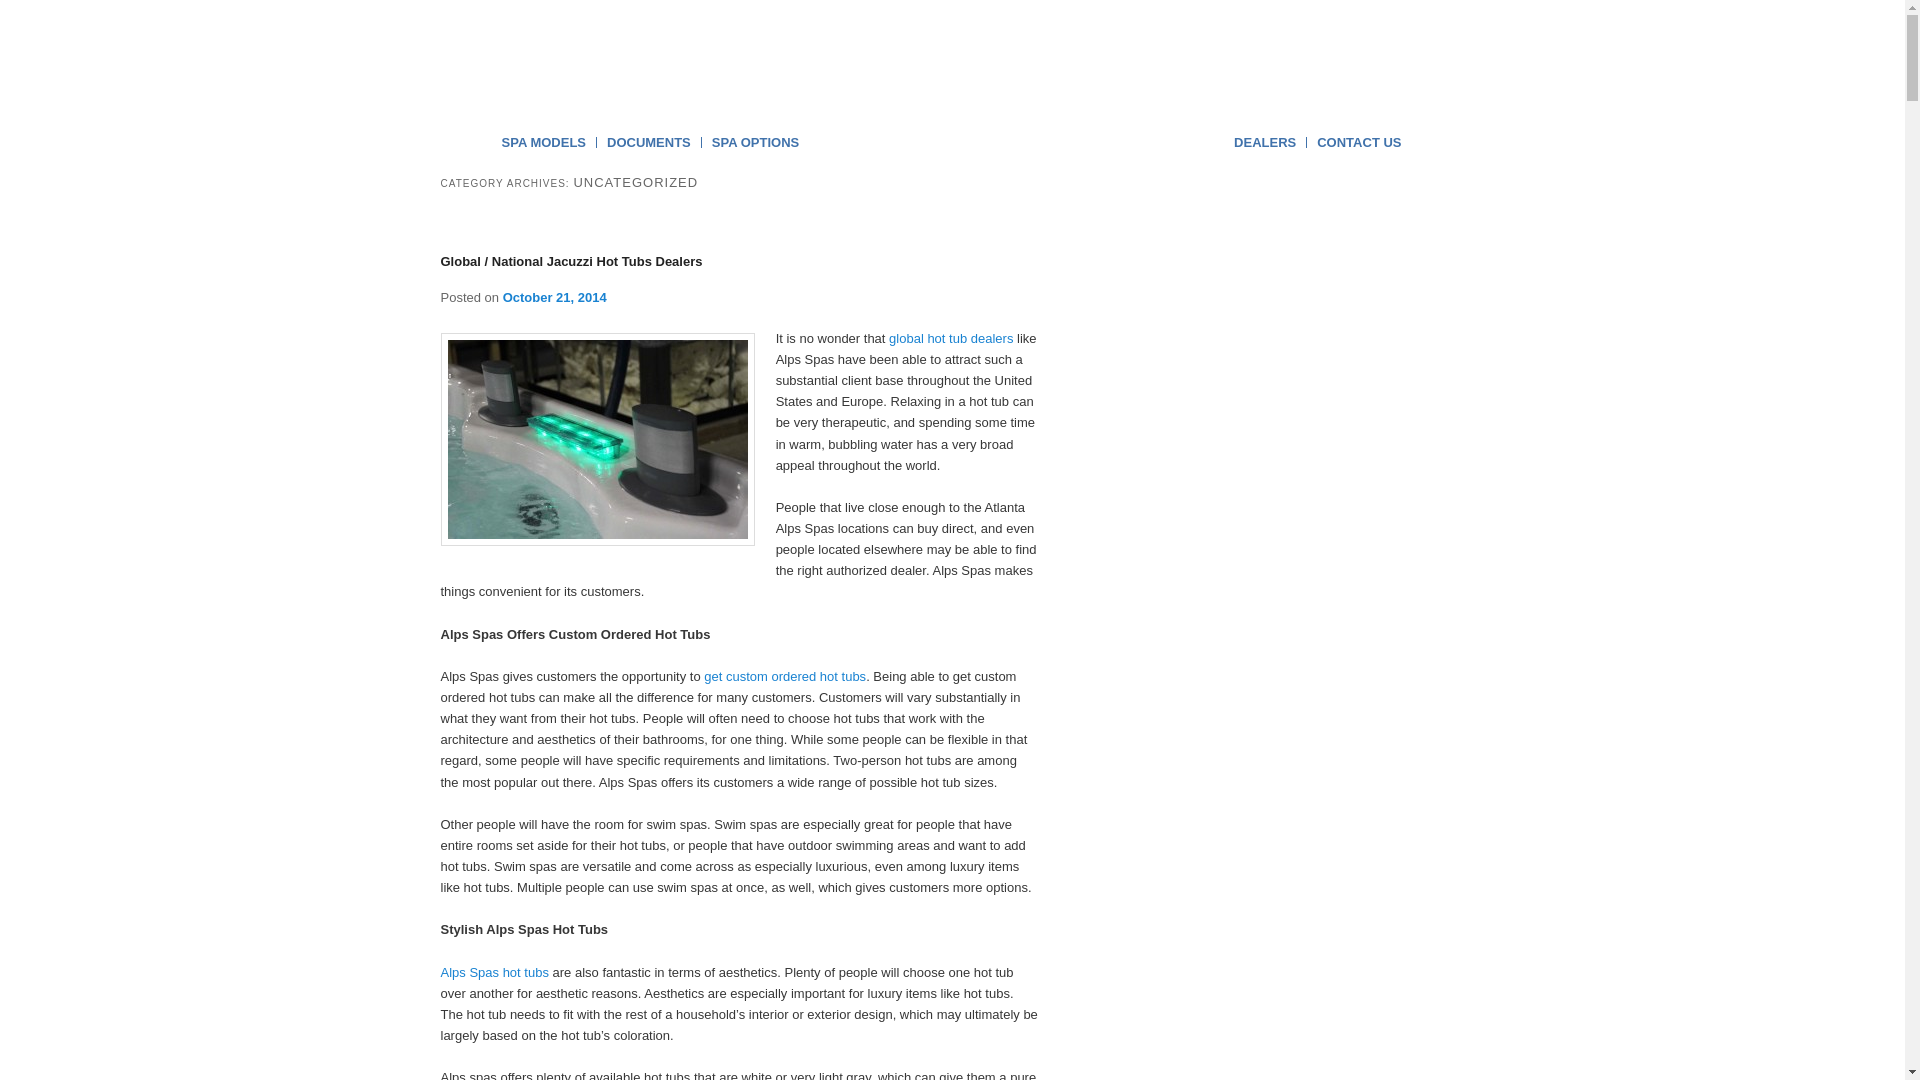  What do you see at coordinates (1265, 142) in the screenshot?
I see `DEALERS` at bounding box center [1265, 142].